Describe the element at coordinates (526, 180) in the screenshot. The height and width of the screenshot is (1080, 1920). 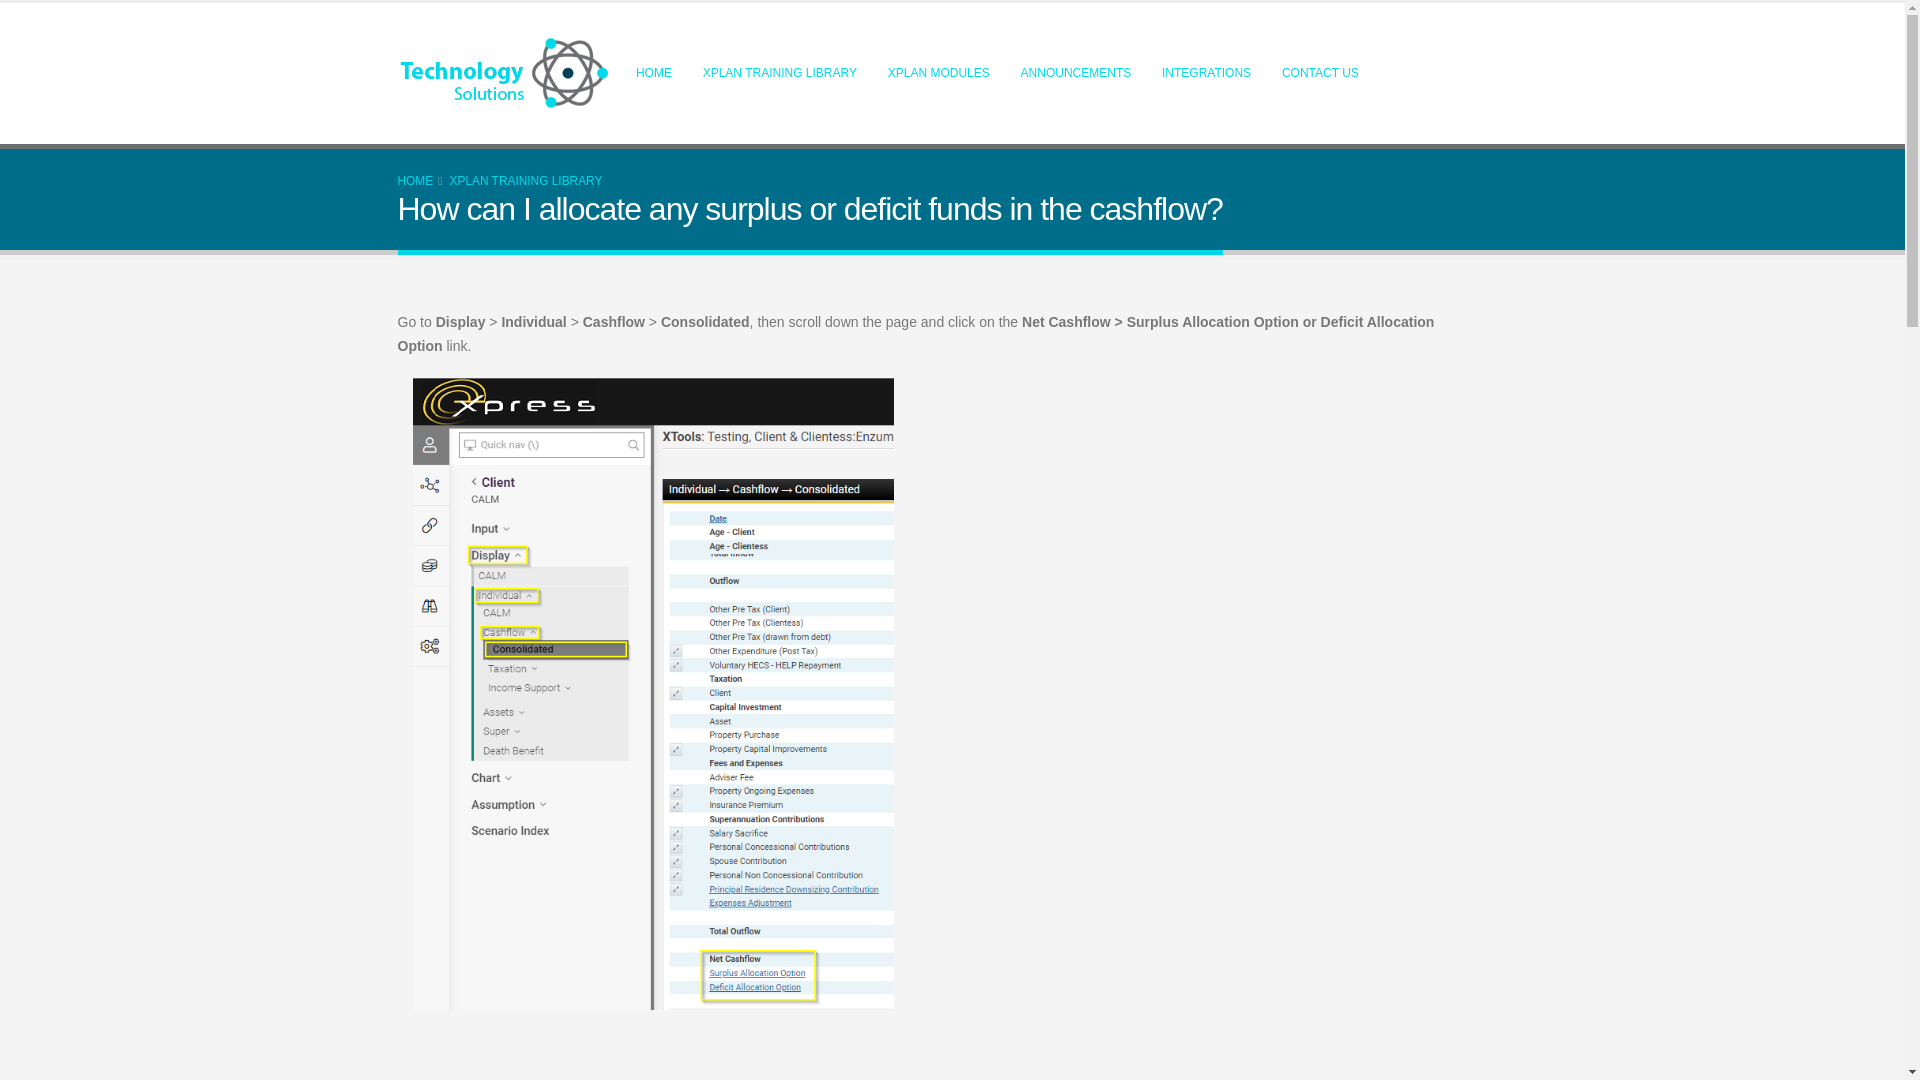
I see `XPLAN TRAINING LIBRARY` at that location.